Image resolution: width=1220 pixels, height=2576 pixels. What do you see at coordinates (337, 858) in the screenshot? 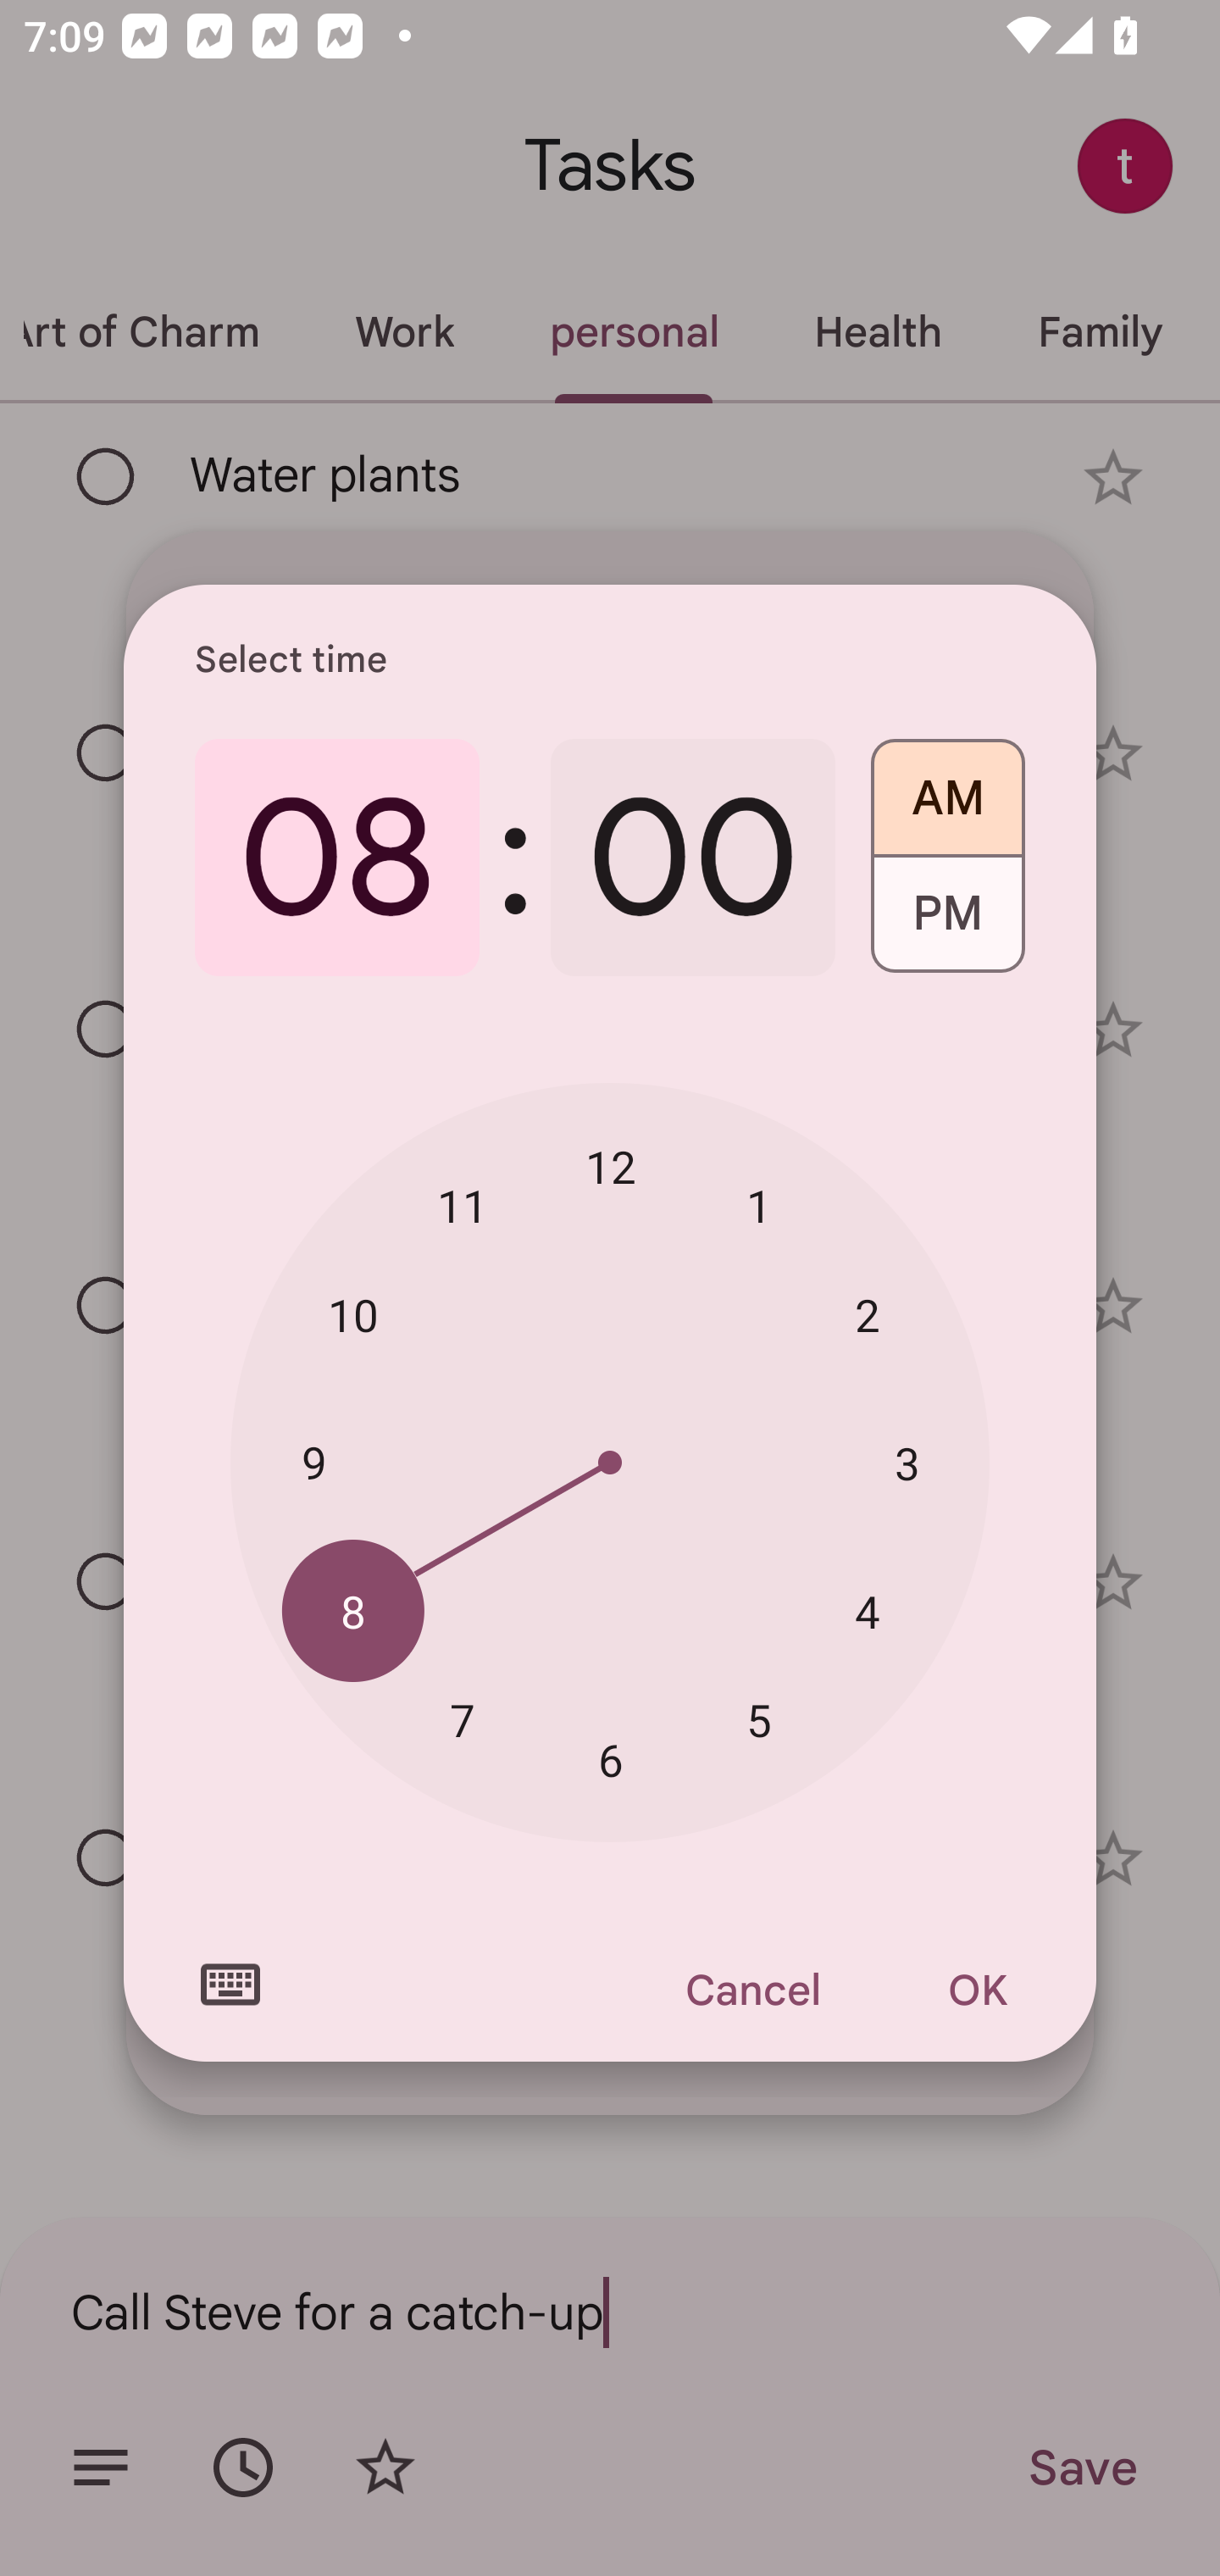
I see `08 8 o'clock` at bounding box center [337, 858].